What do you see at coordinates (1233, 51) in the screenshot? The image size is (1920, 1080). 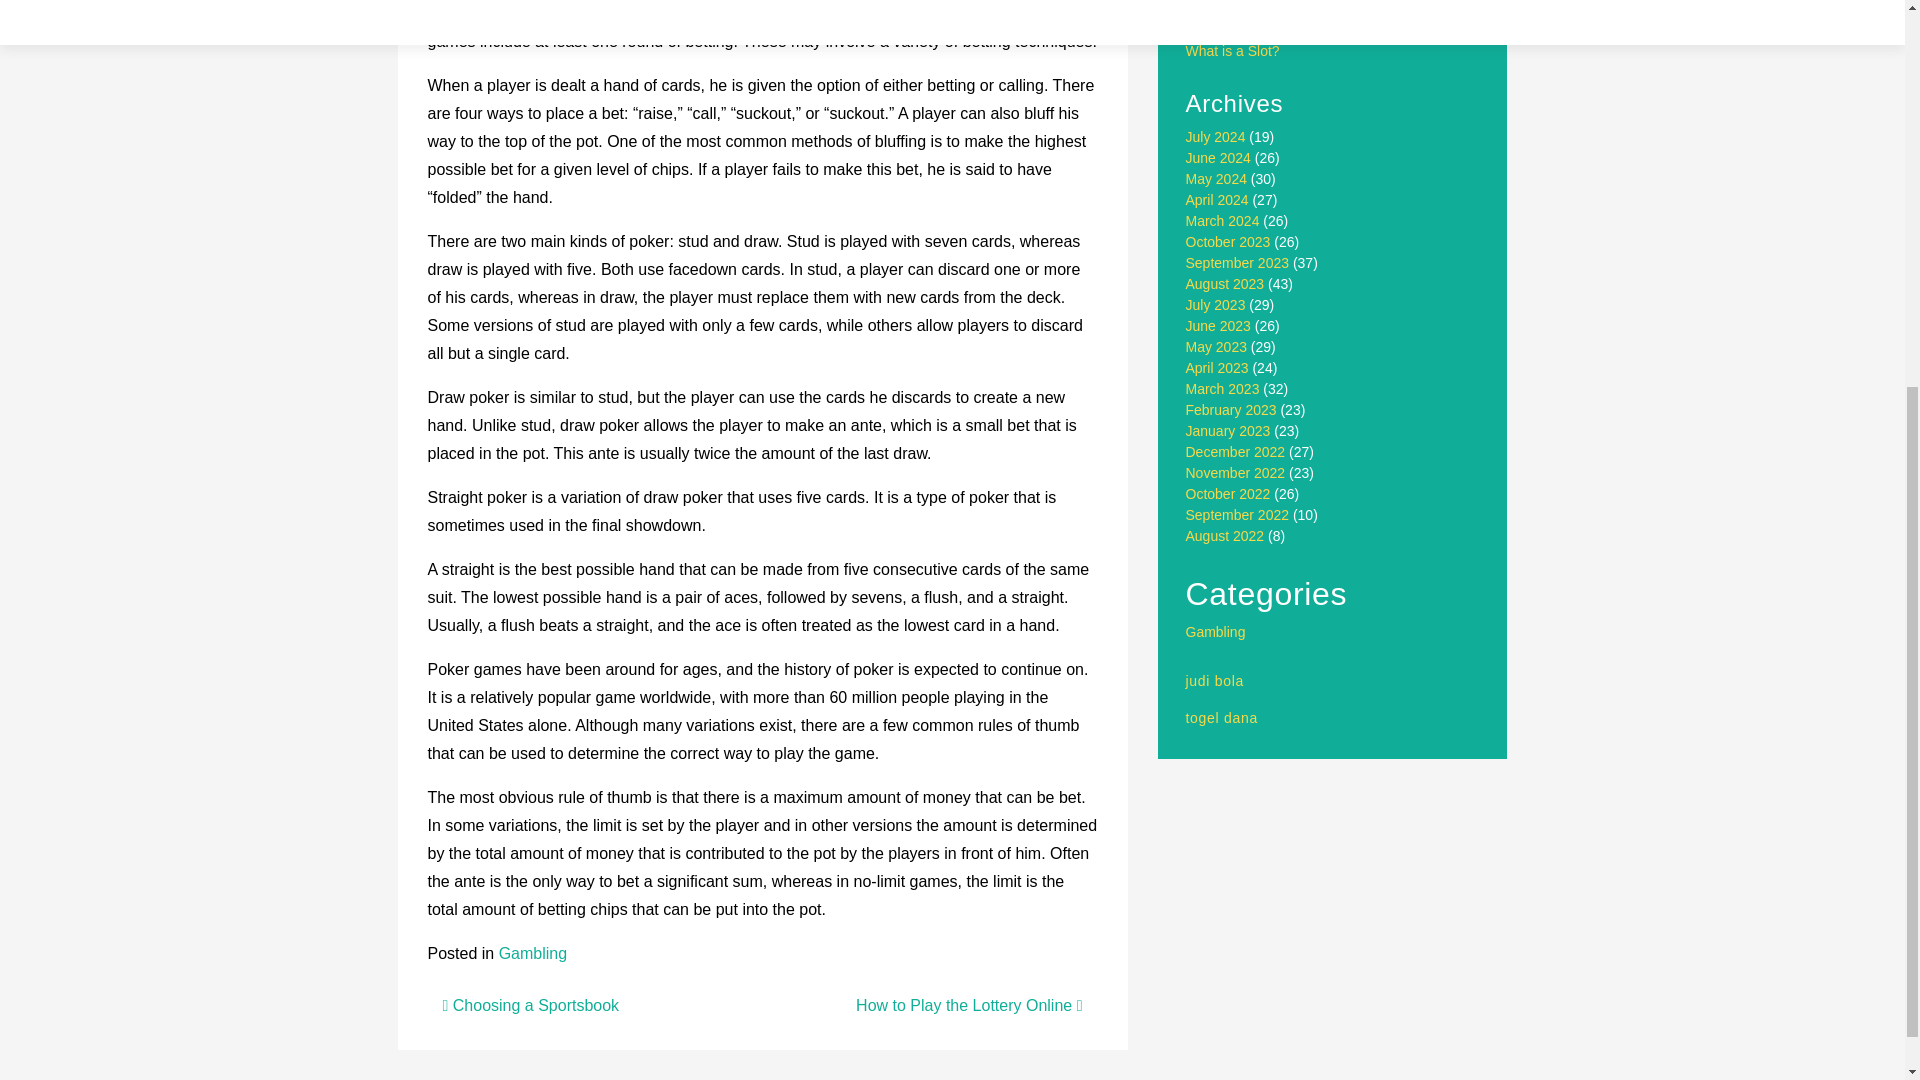 I see `What is a Slot?` at bounding box center [1233, 51].